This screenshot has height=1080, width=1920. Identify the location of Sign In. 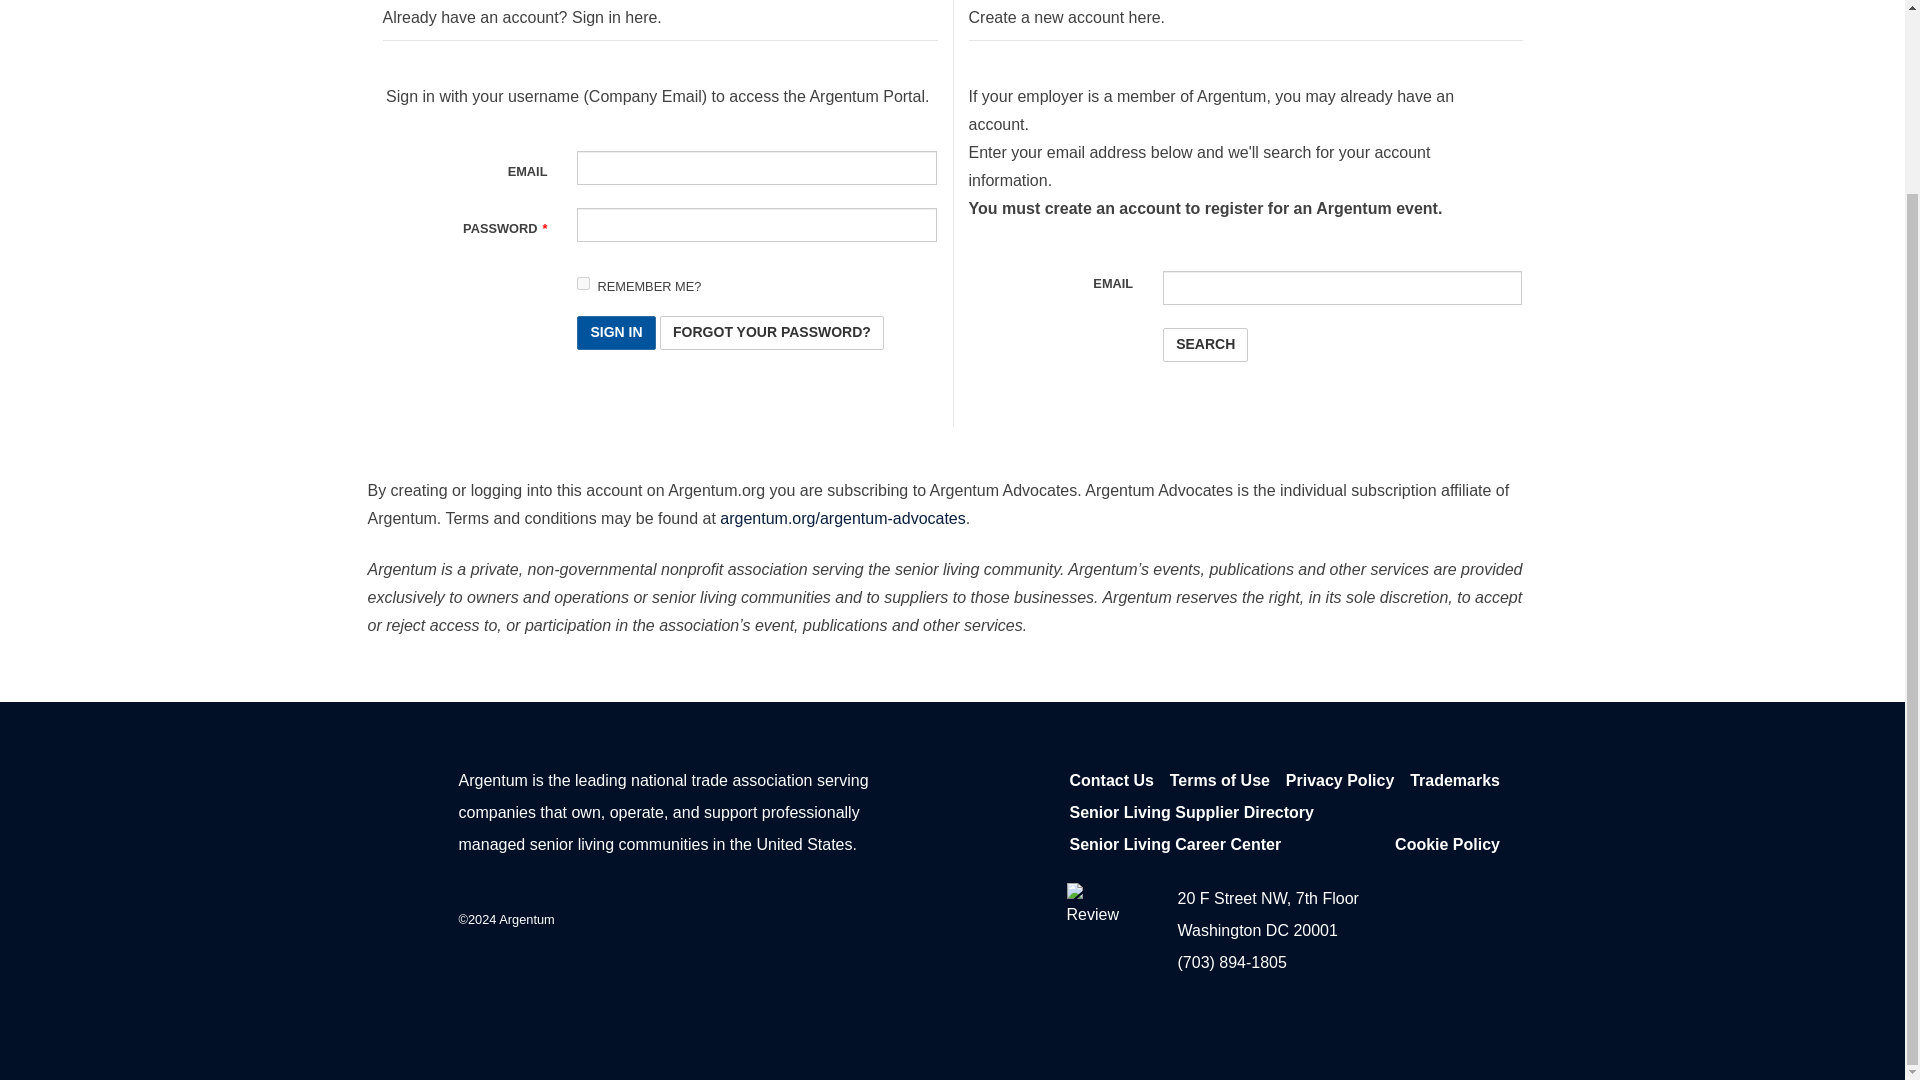
(616, 332).